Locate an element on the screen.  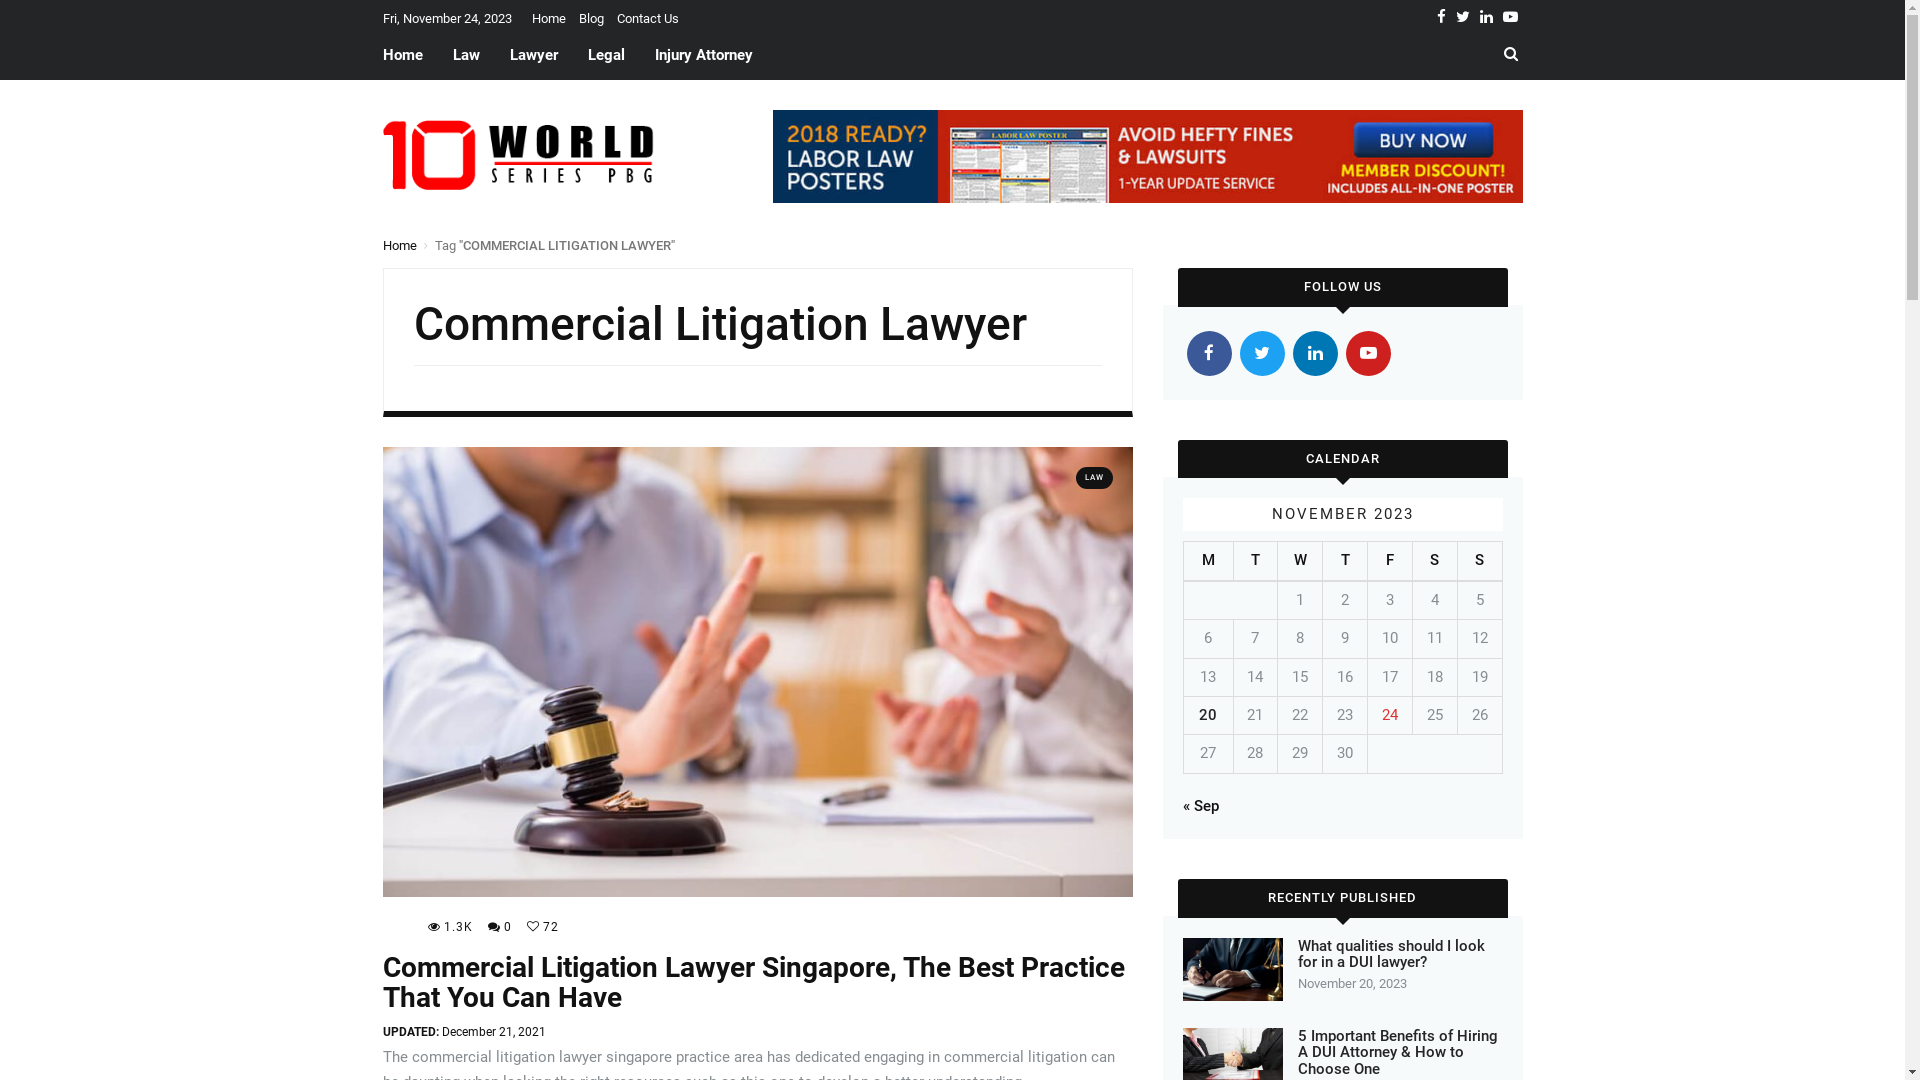
YouTube is located at coordinates (1510, 17).